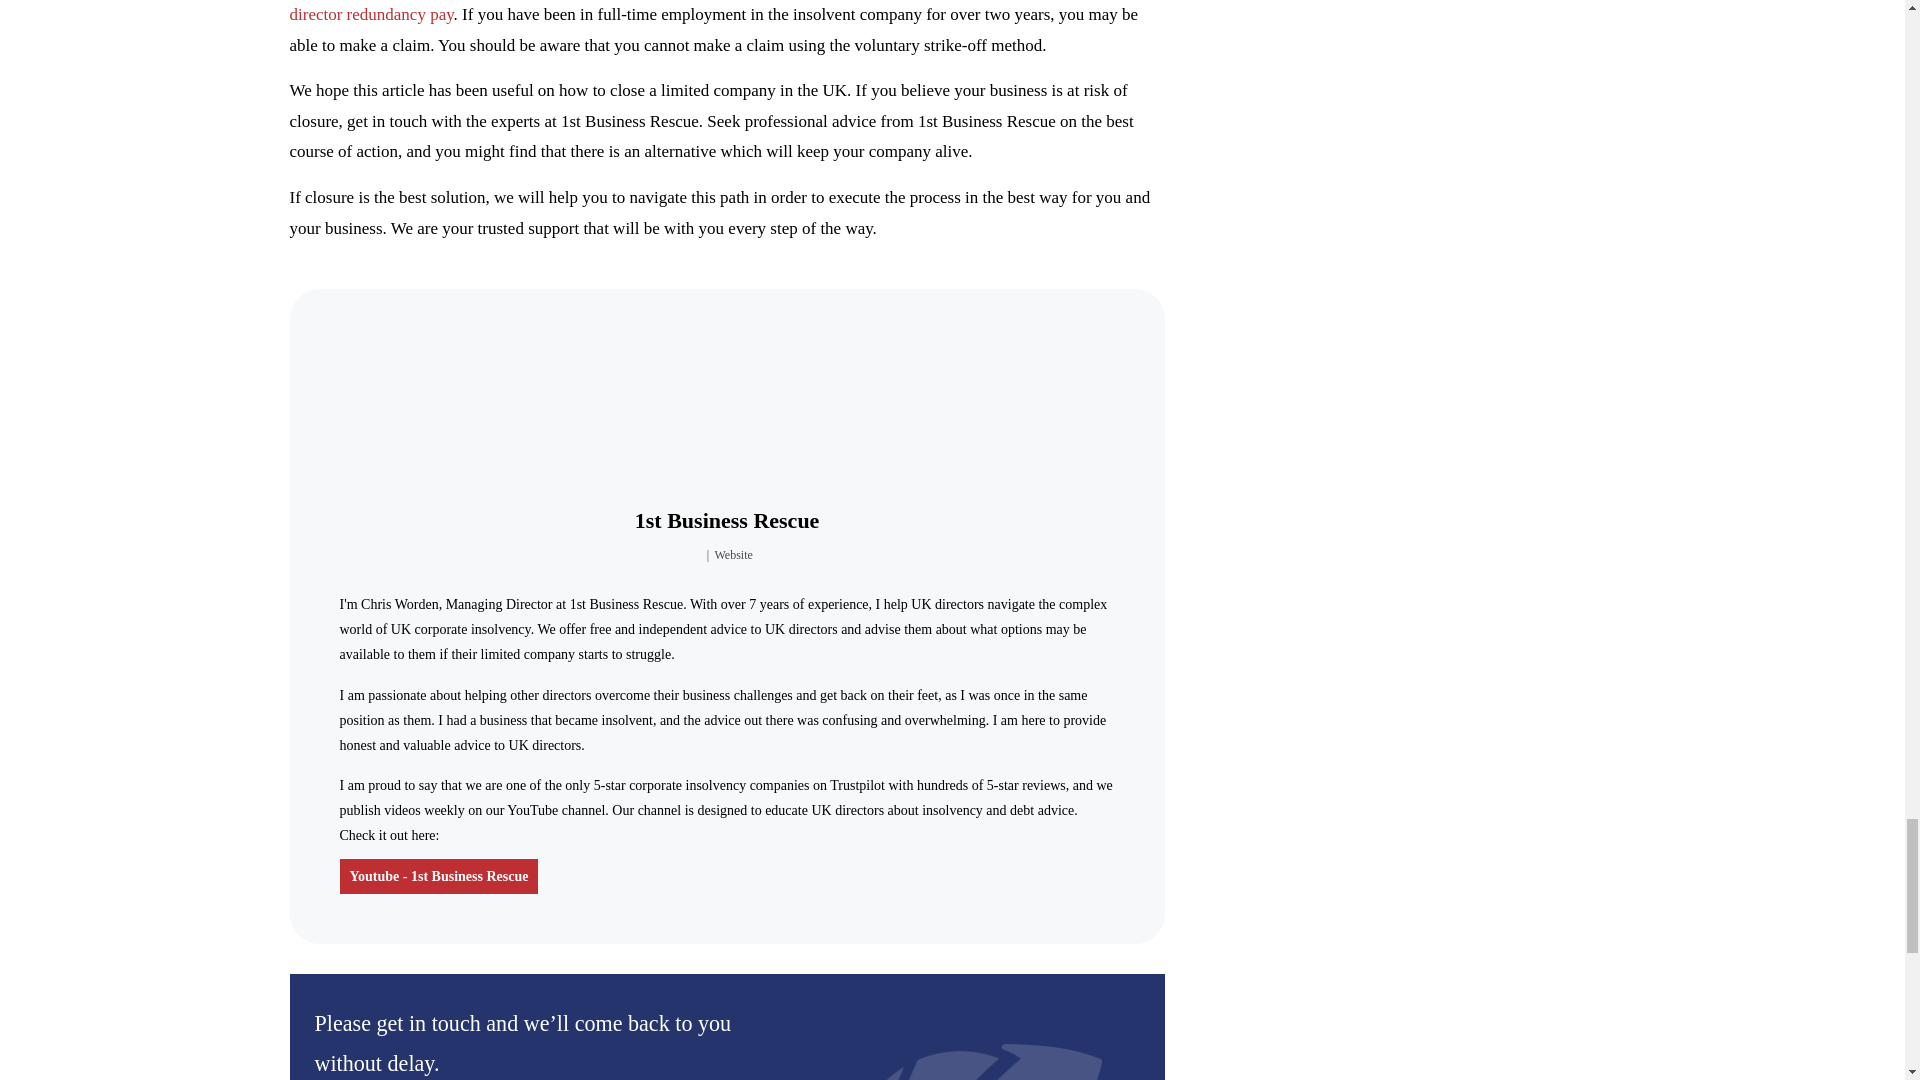 This screenshot has height=1080, width=1920. I want to click on Youtube - 1st Business Rescue, so click(439, 876).